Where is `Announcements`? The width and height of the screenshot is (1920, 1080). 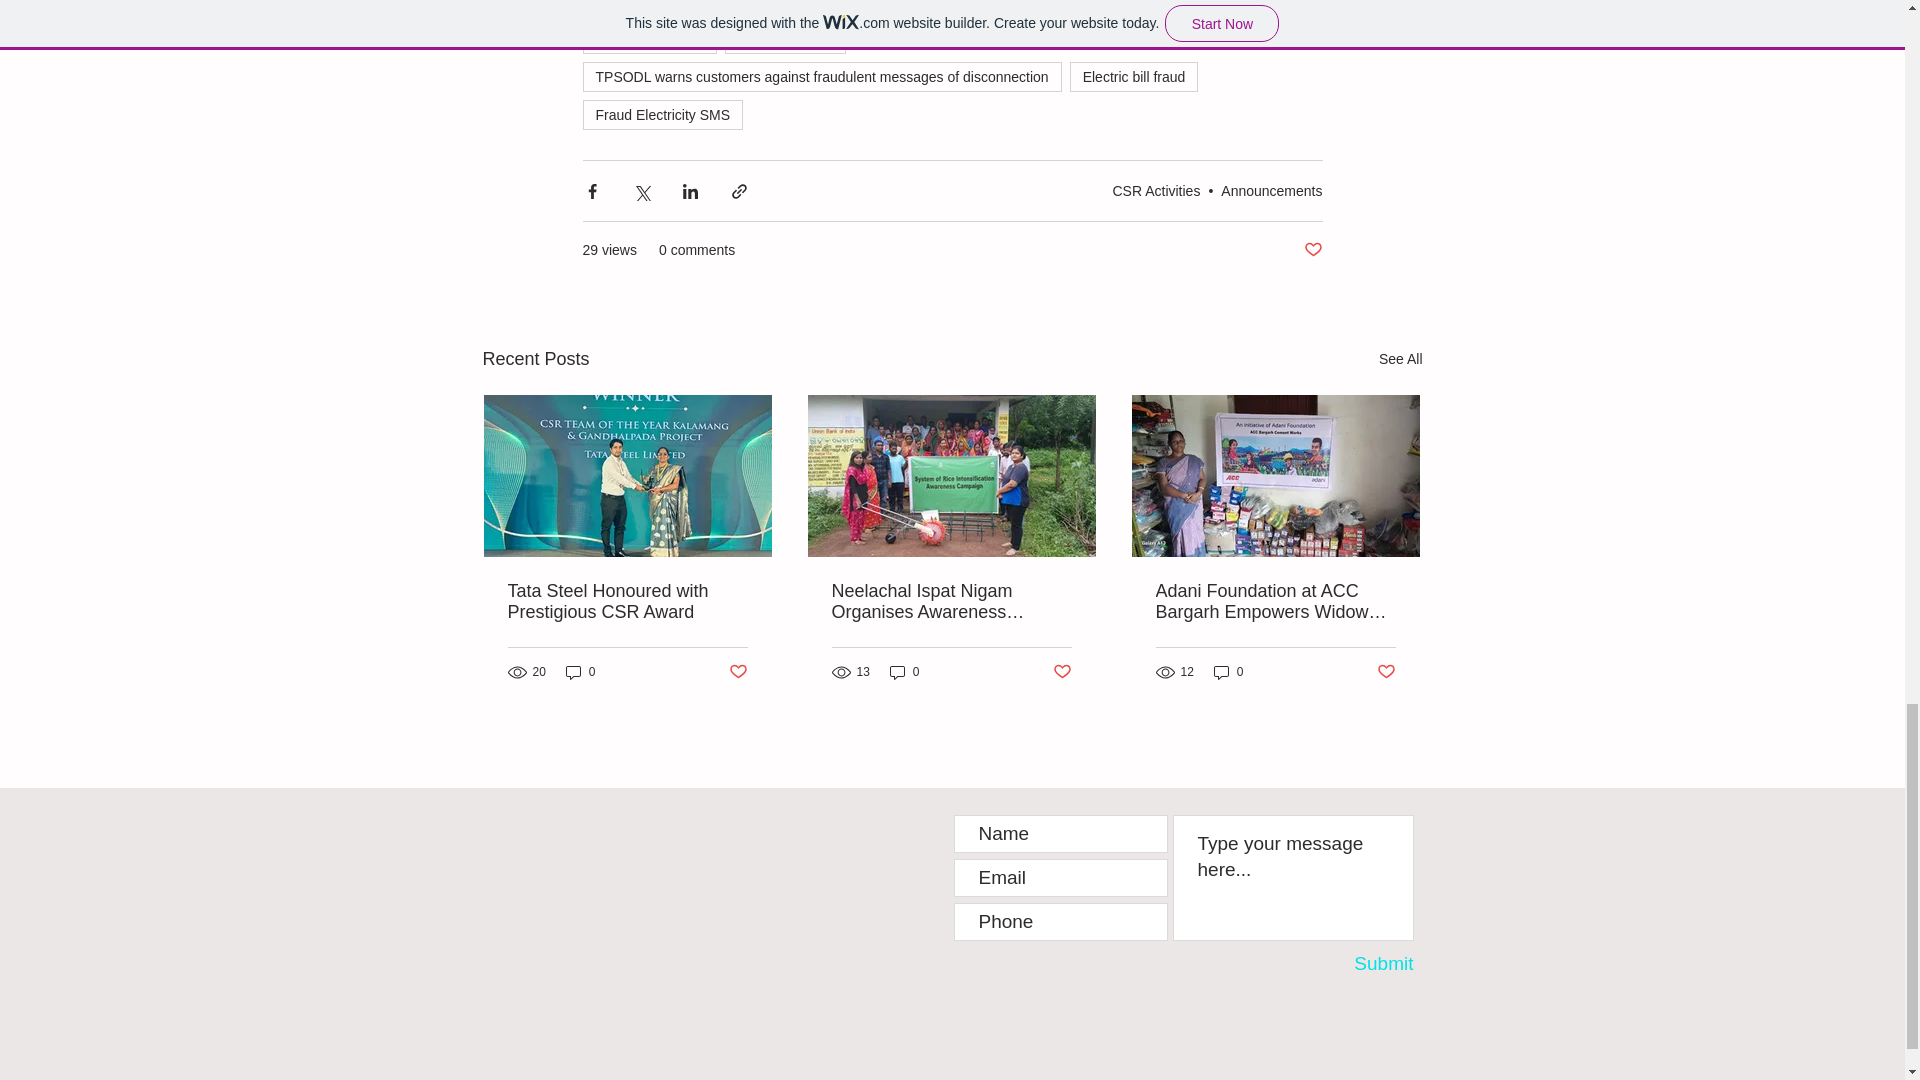
Announcements is located at coordinates (1272, 190).